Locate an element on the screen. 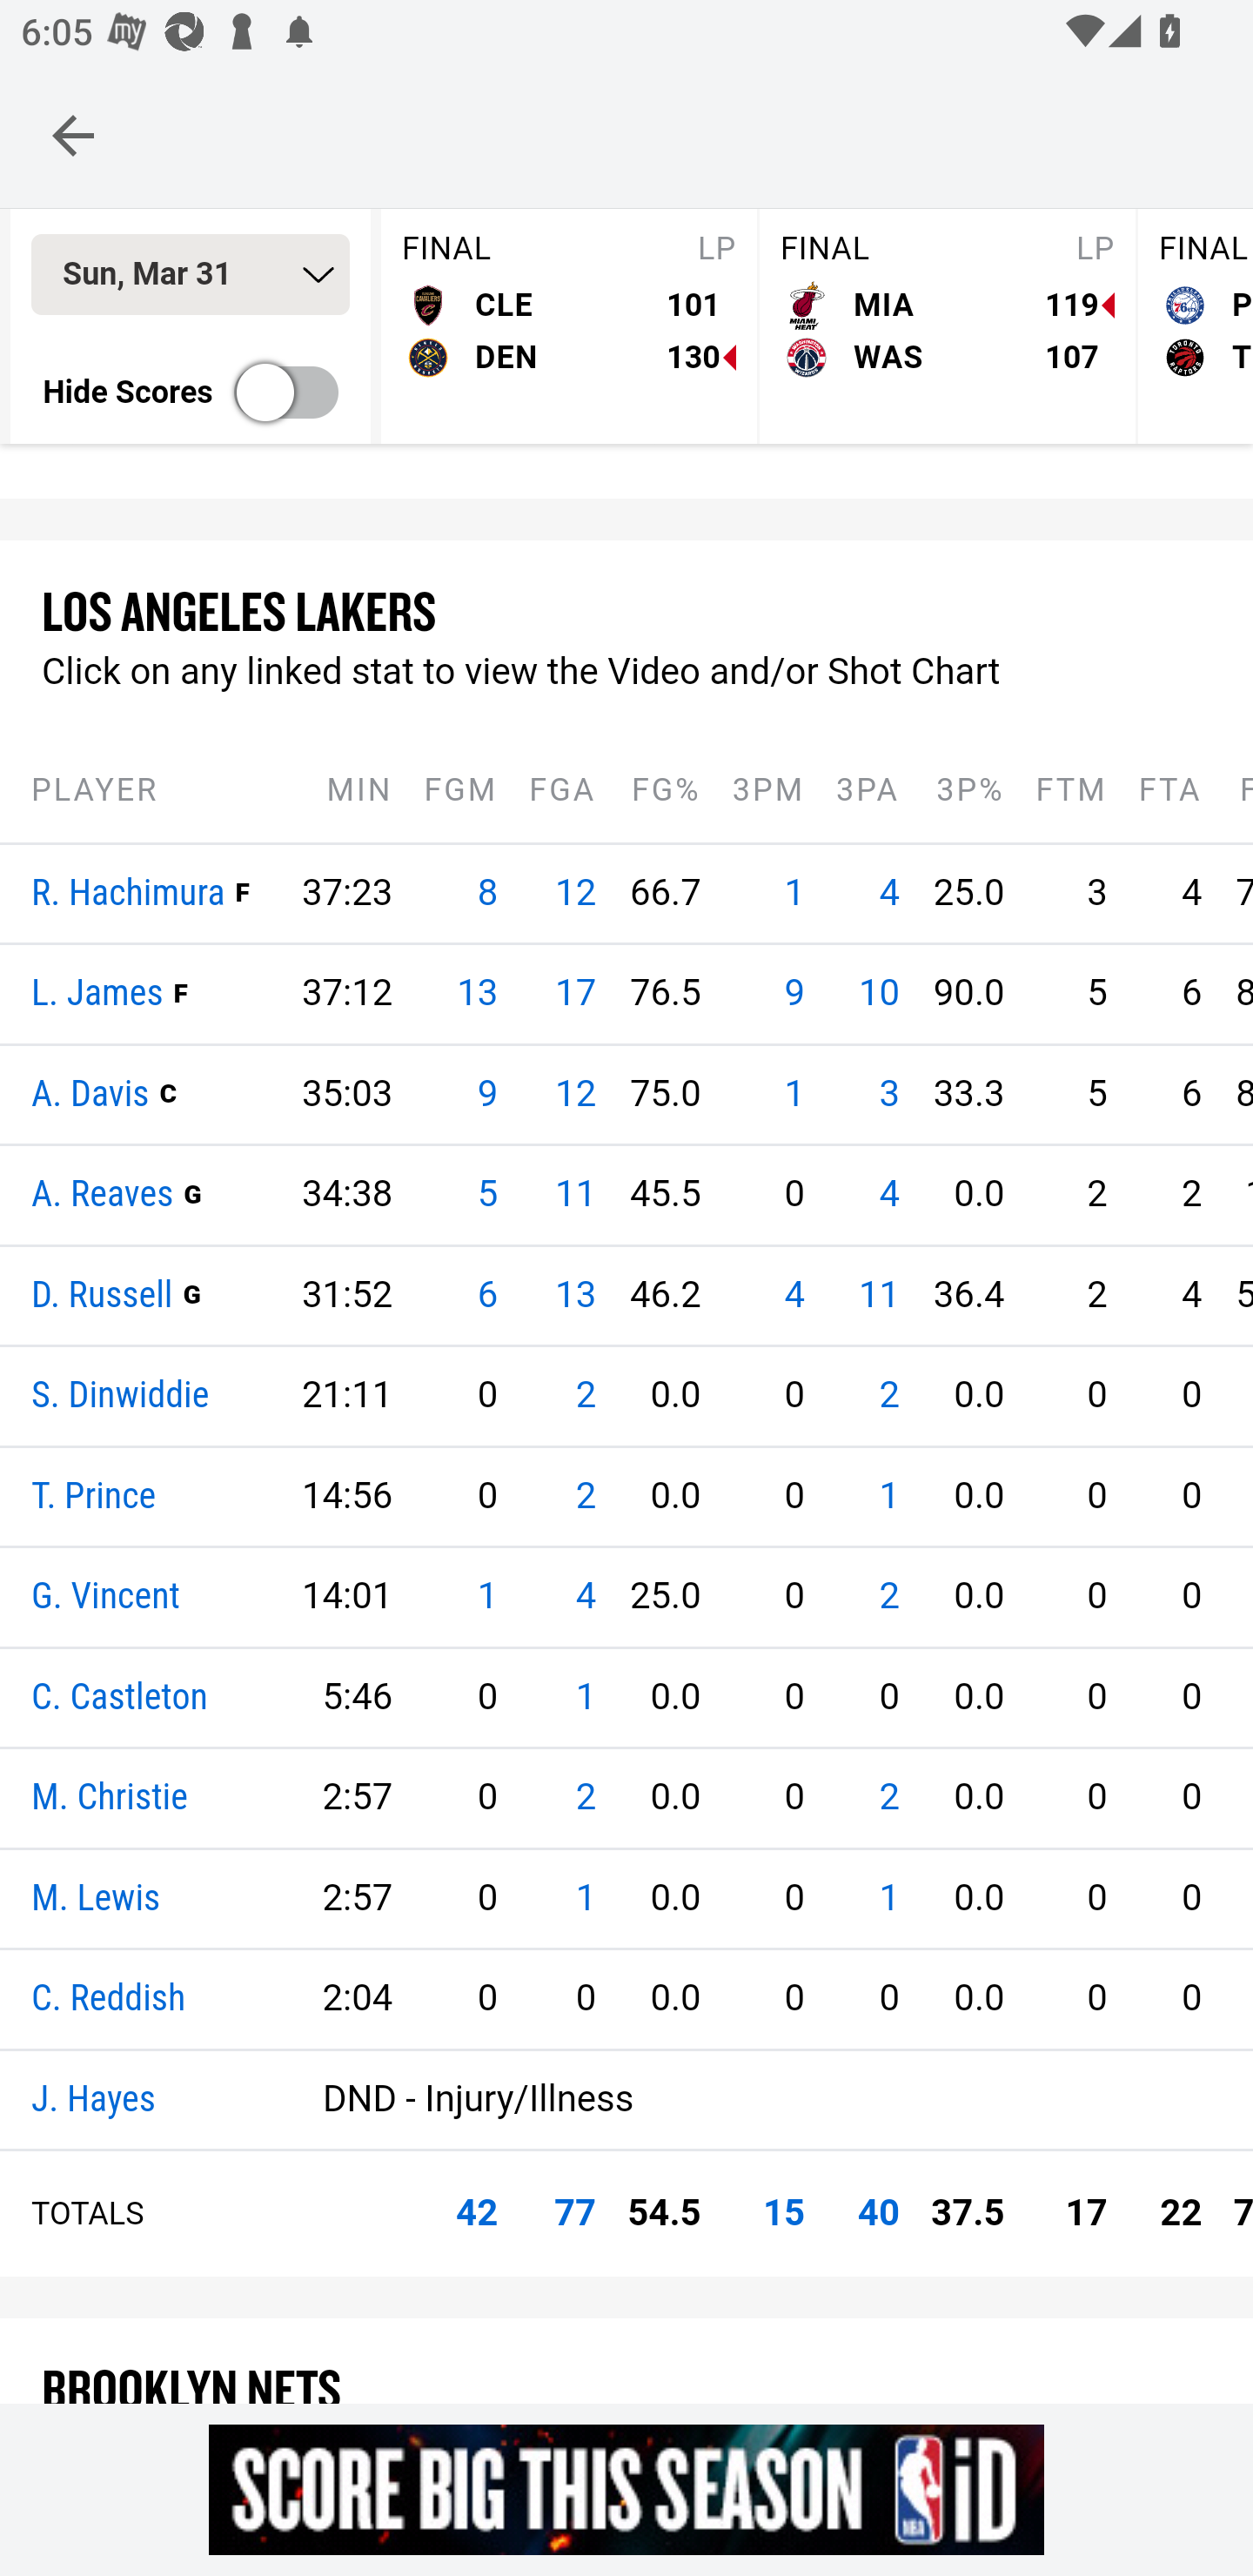  2 is located at coordinates (888, 1595).